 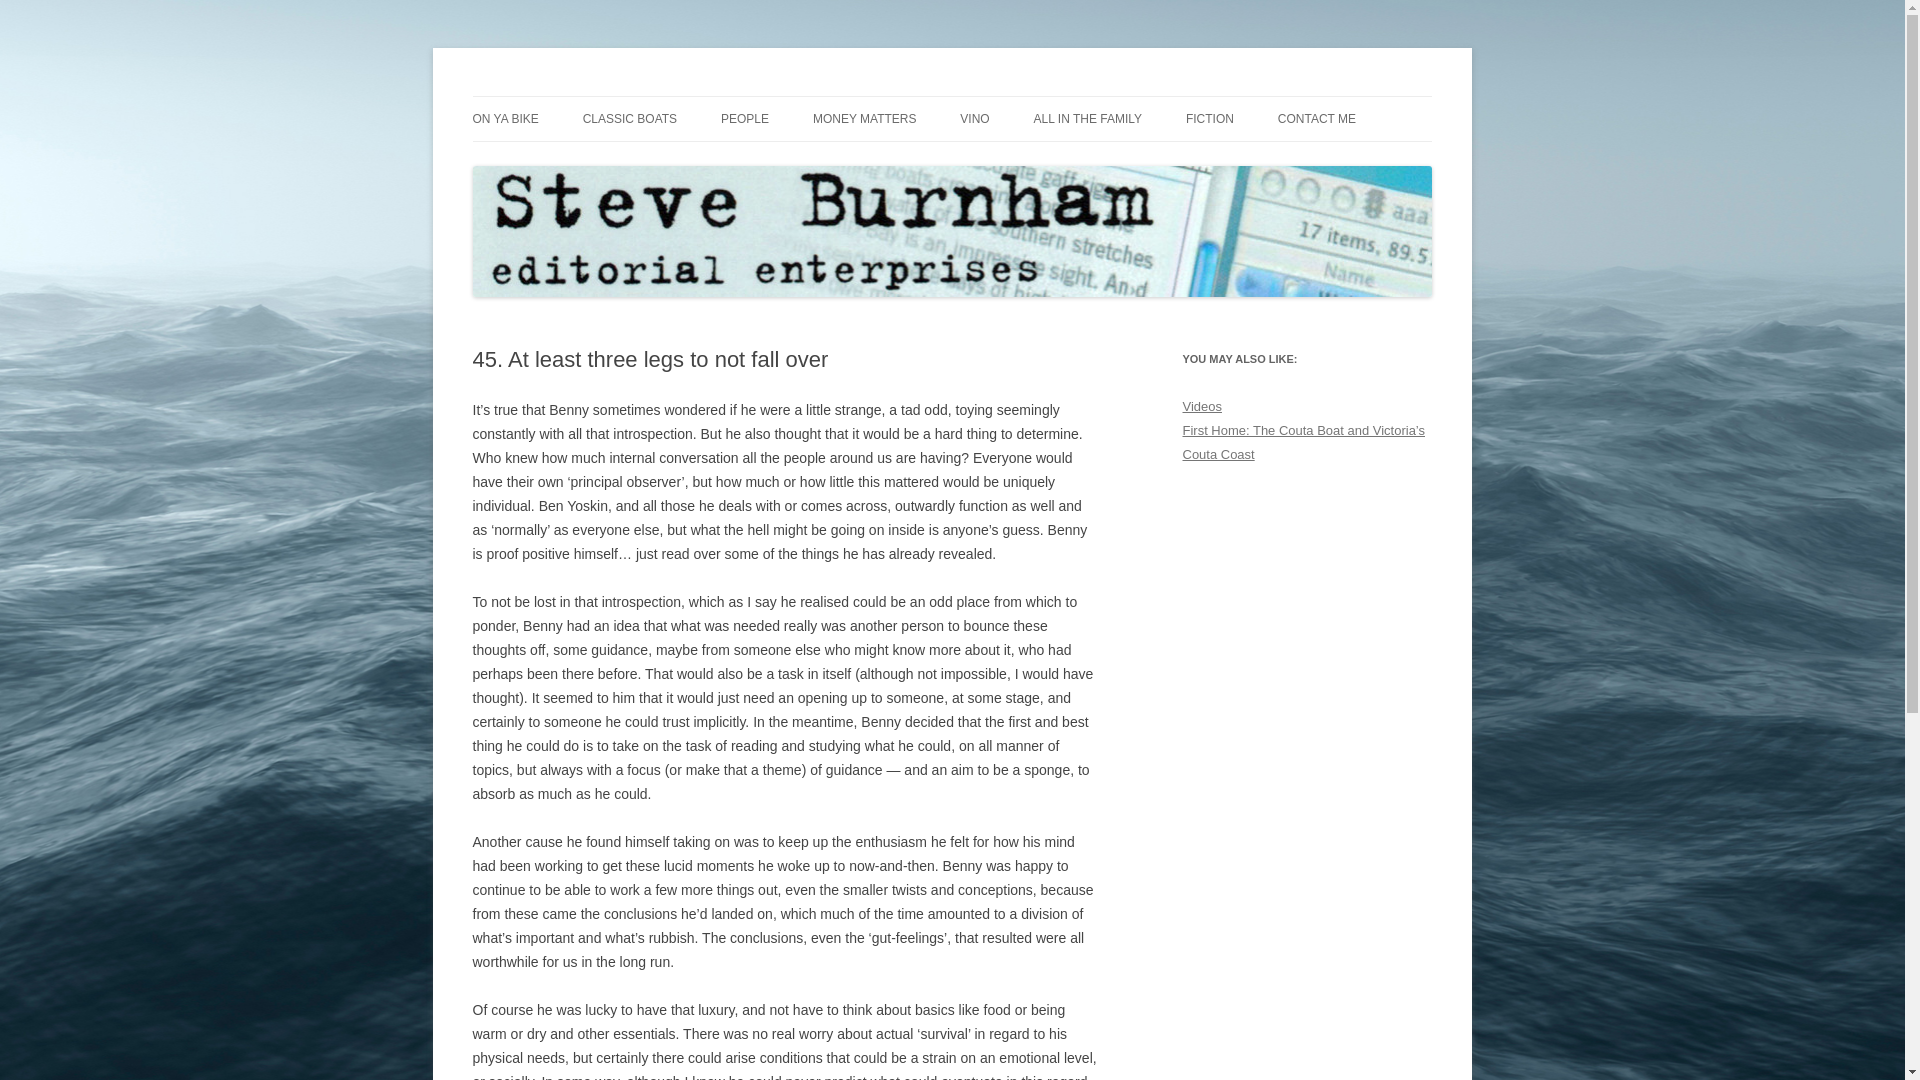 I want to click on Skip to content, so click(x=998, y=103).